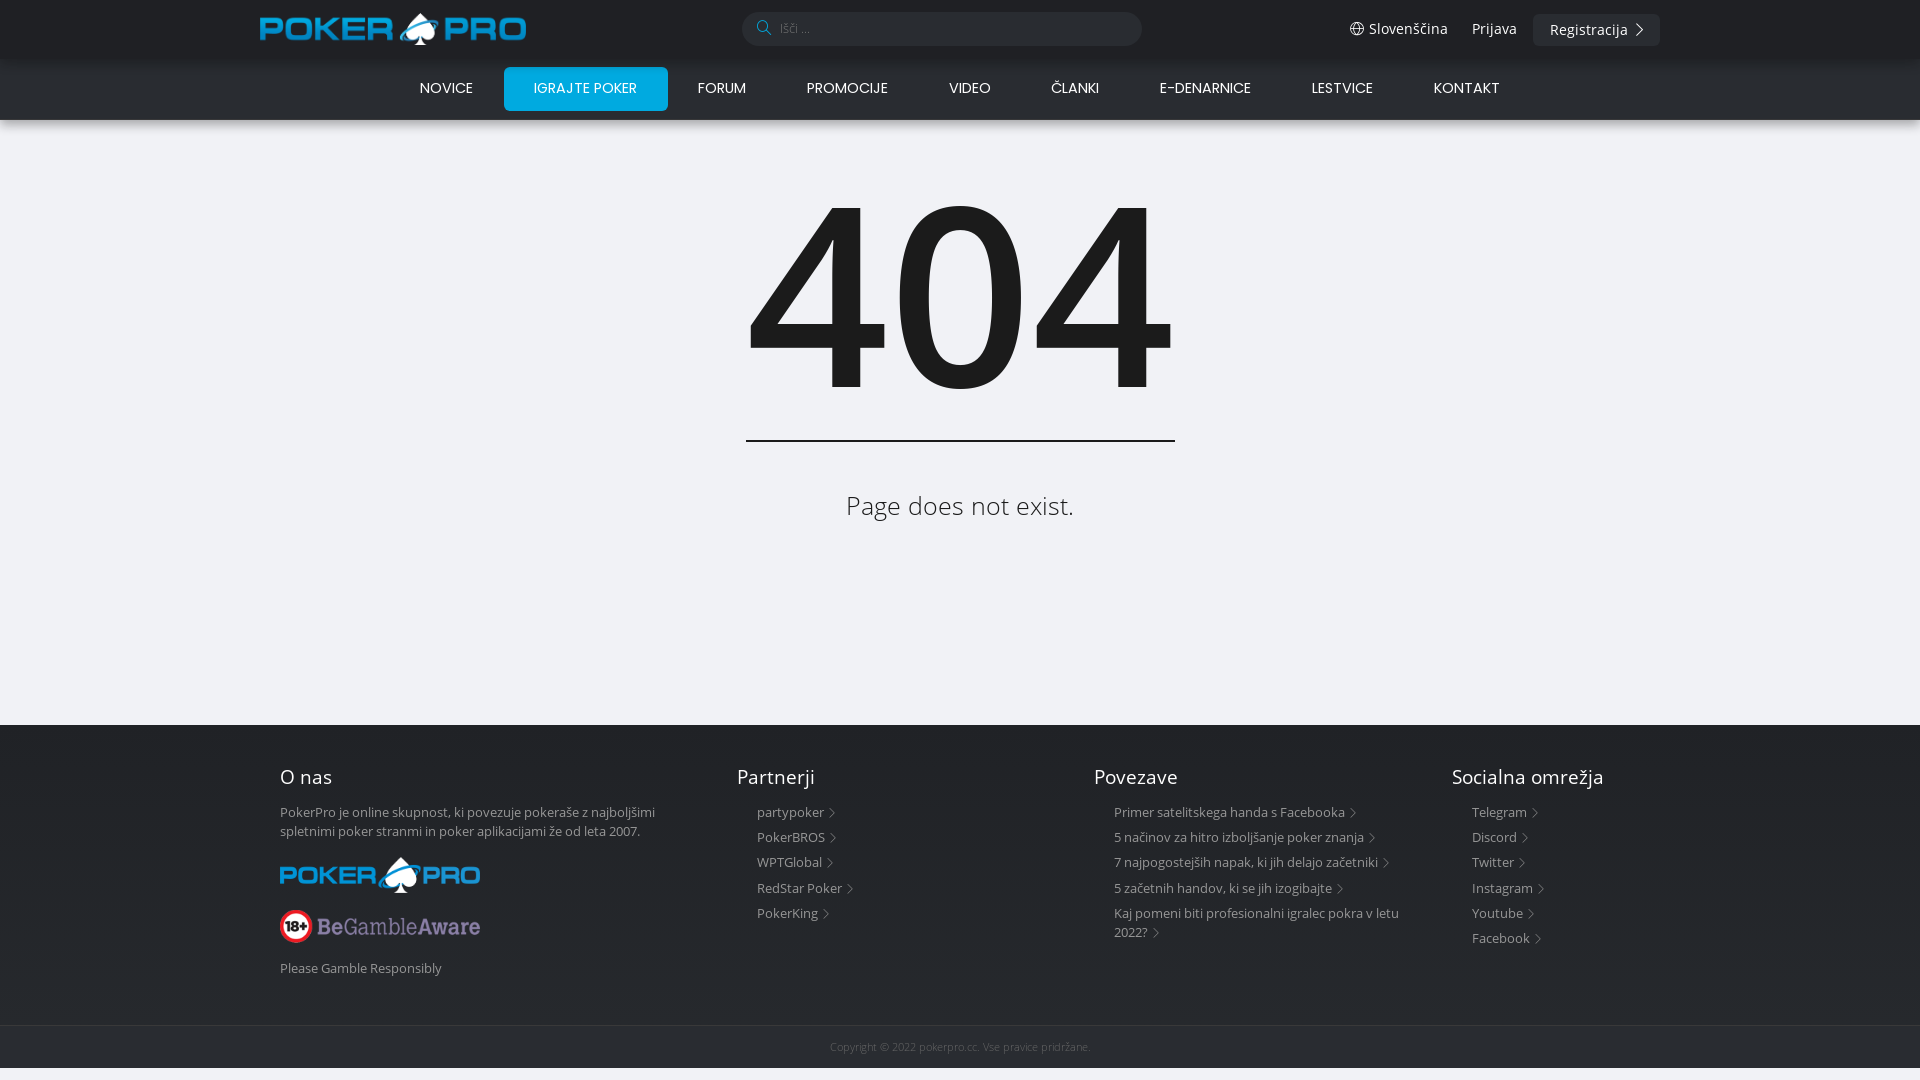 This screenshot has width=1920, height=1080. I want to click on Telegram, so click(1506, 812).